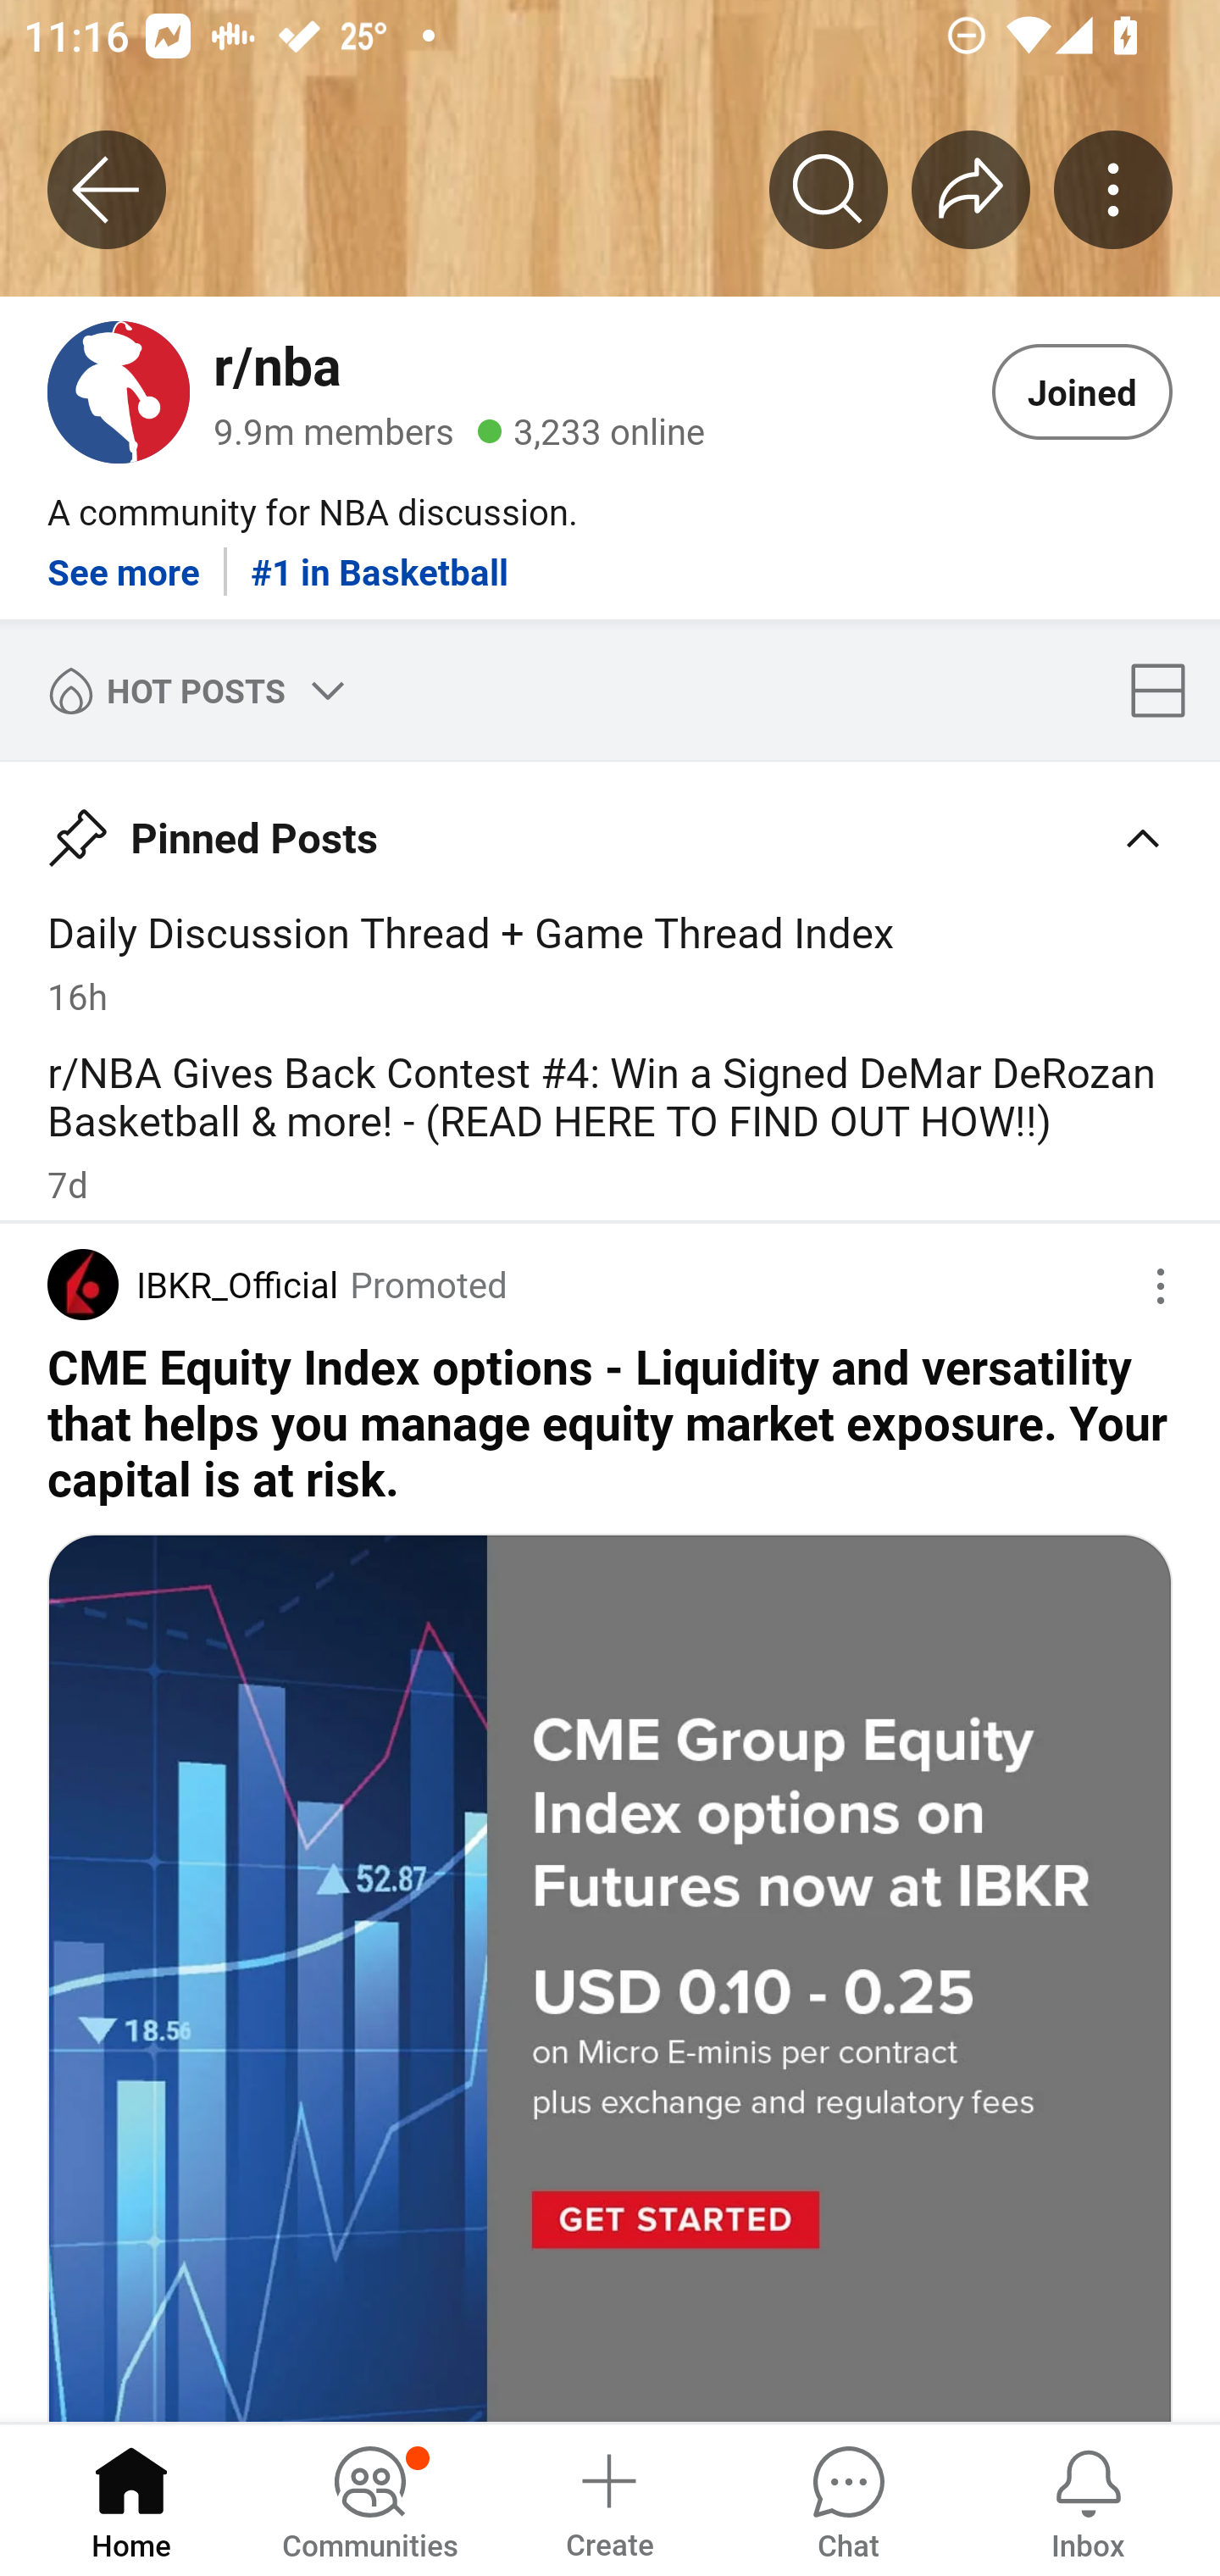 This screenshot has width=1220, height=2576. I want to click on Card display, so click(1167, 690).